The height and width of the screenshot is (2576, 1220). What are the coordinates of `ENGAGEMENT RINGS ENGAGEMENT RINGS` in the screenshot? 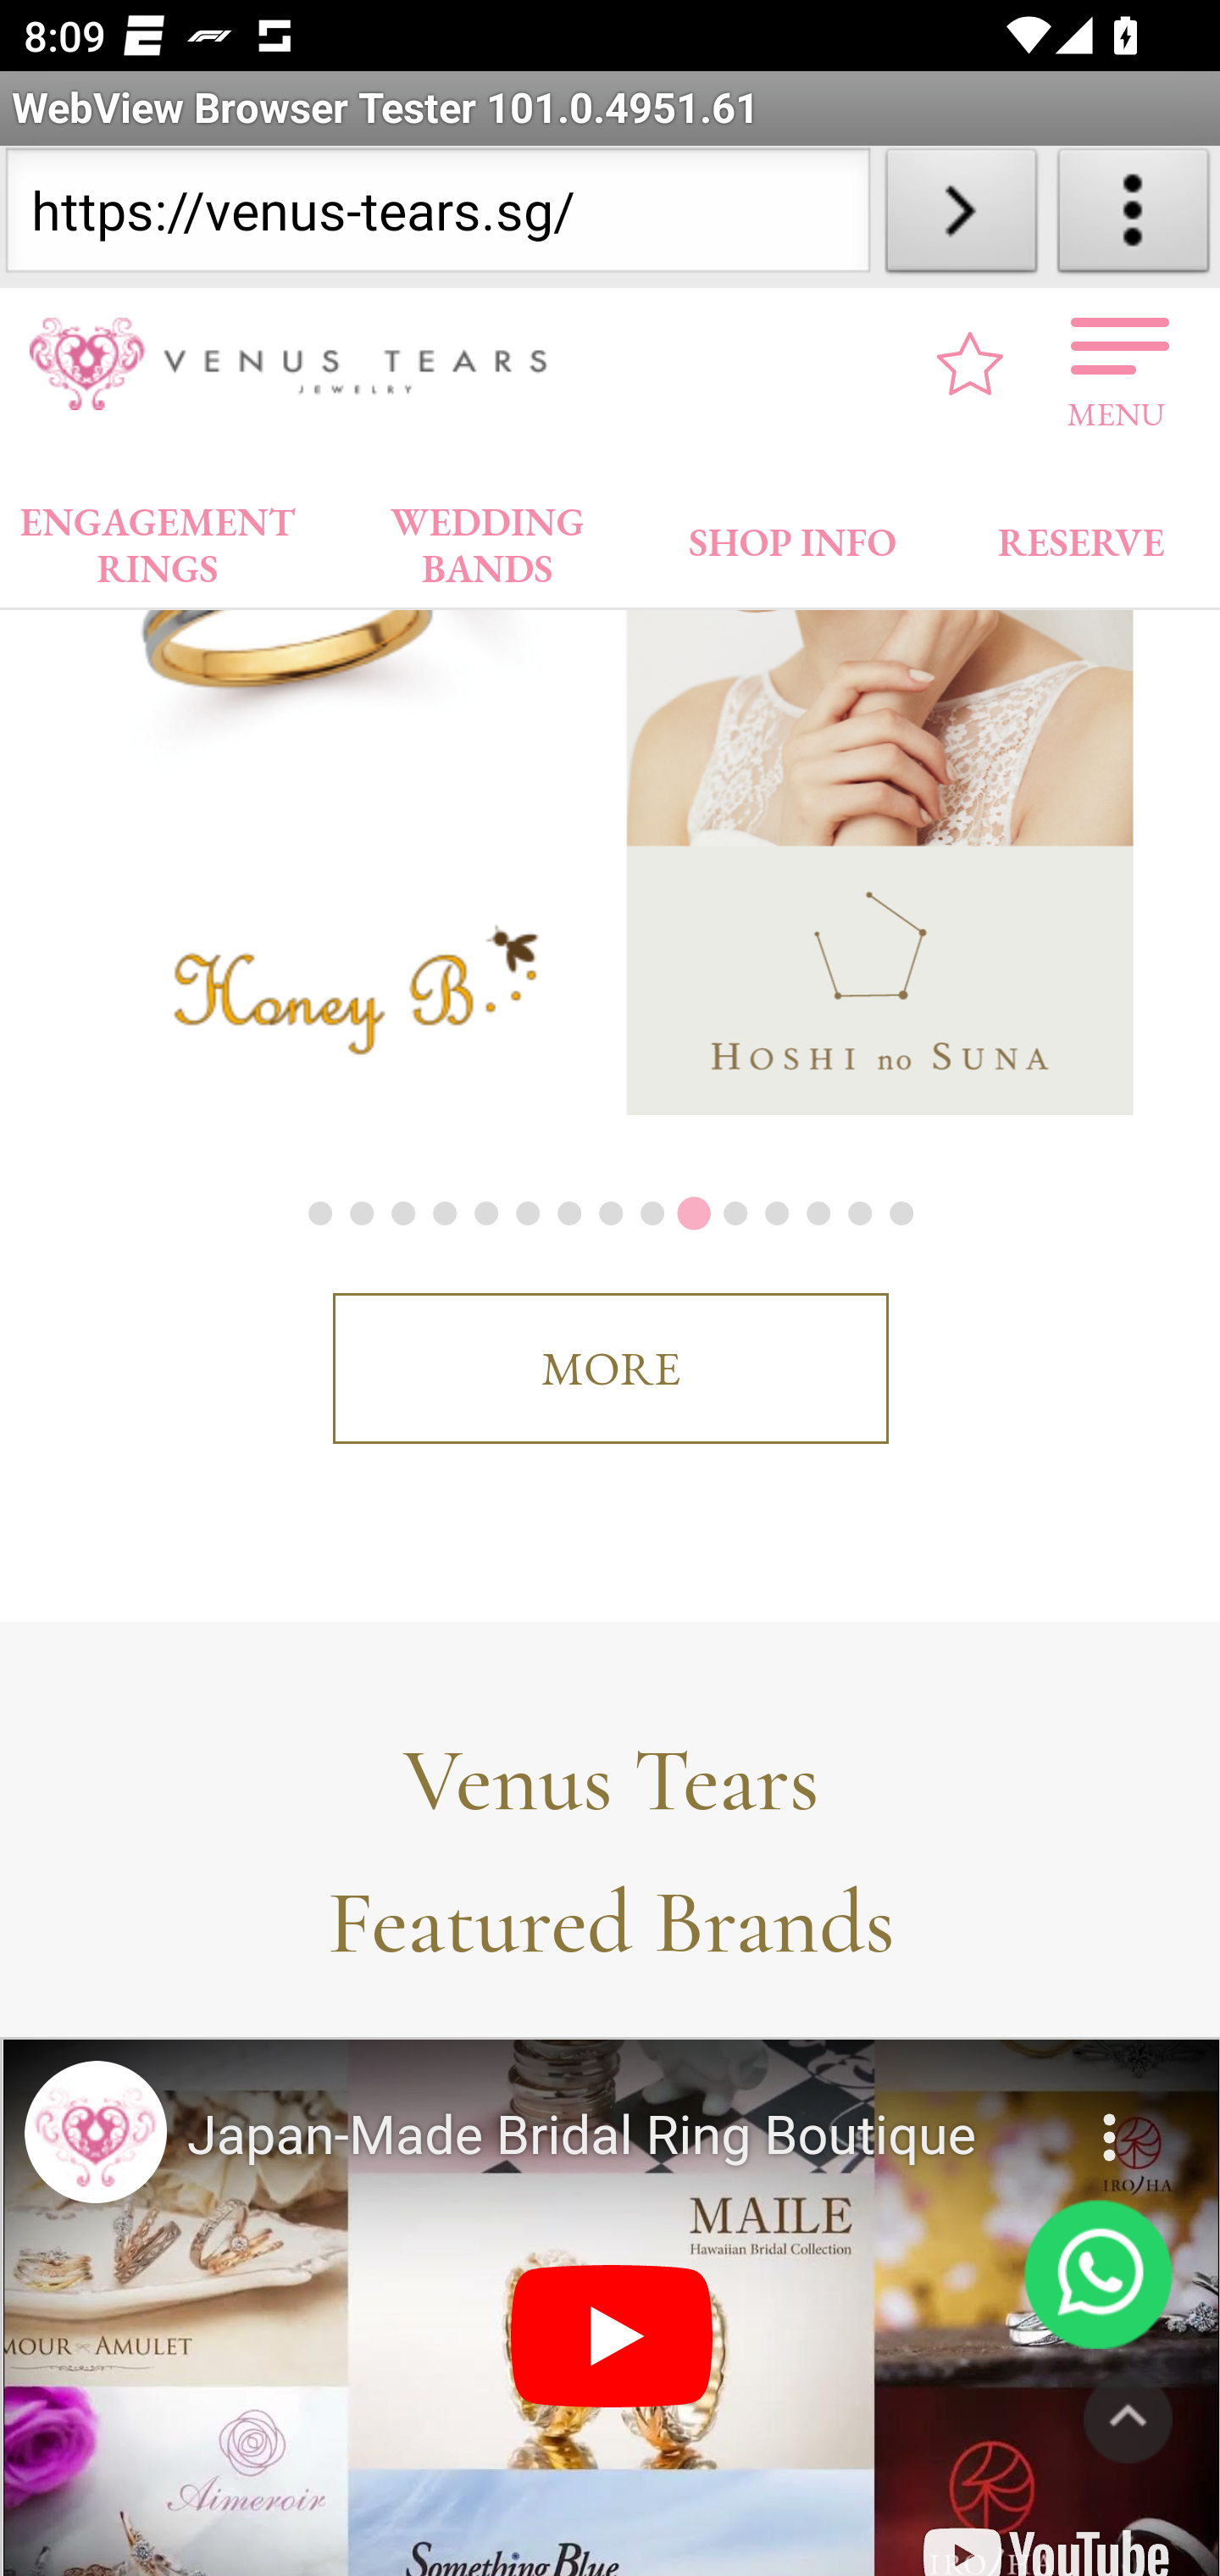 It's located at (158, 538).